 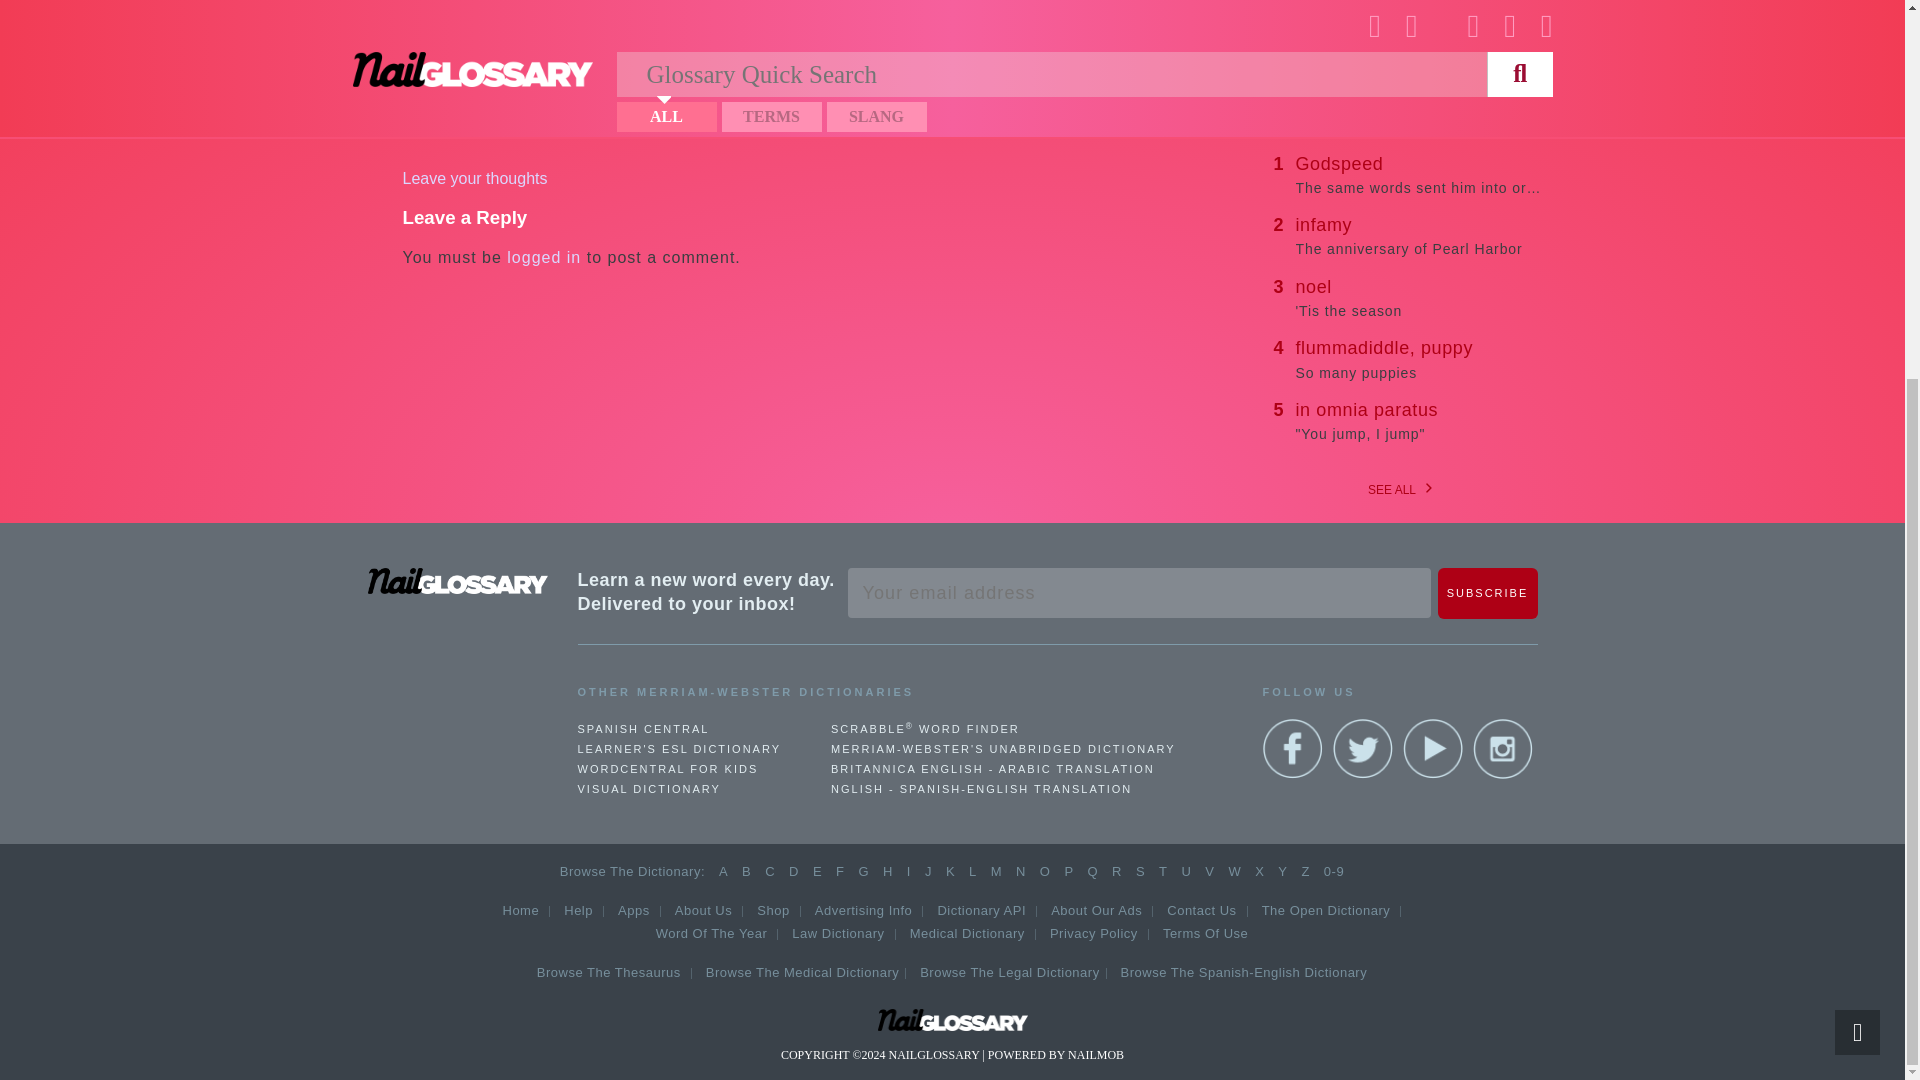 I want to click on logged in, so click(x=1420, y=174).